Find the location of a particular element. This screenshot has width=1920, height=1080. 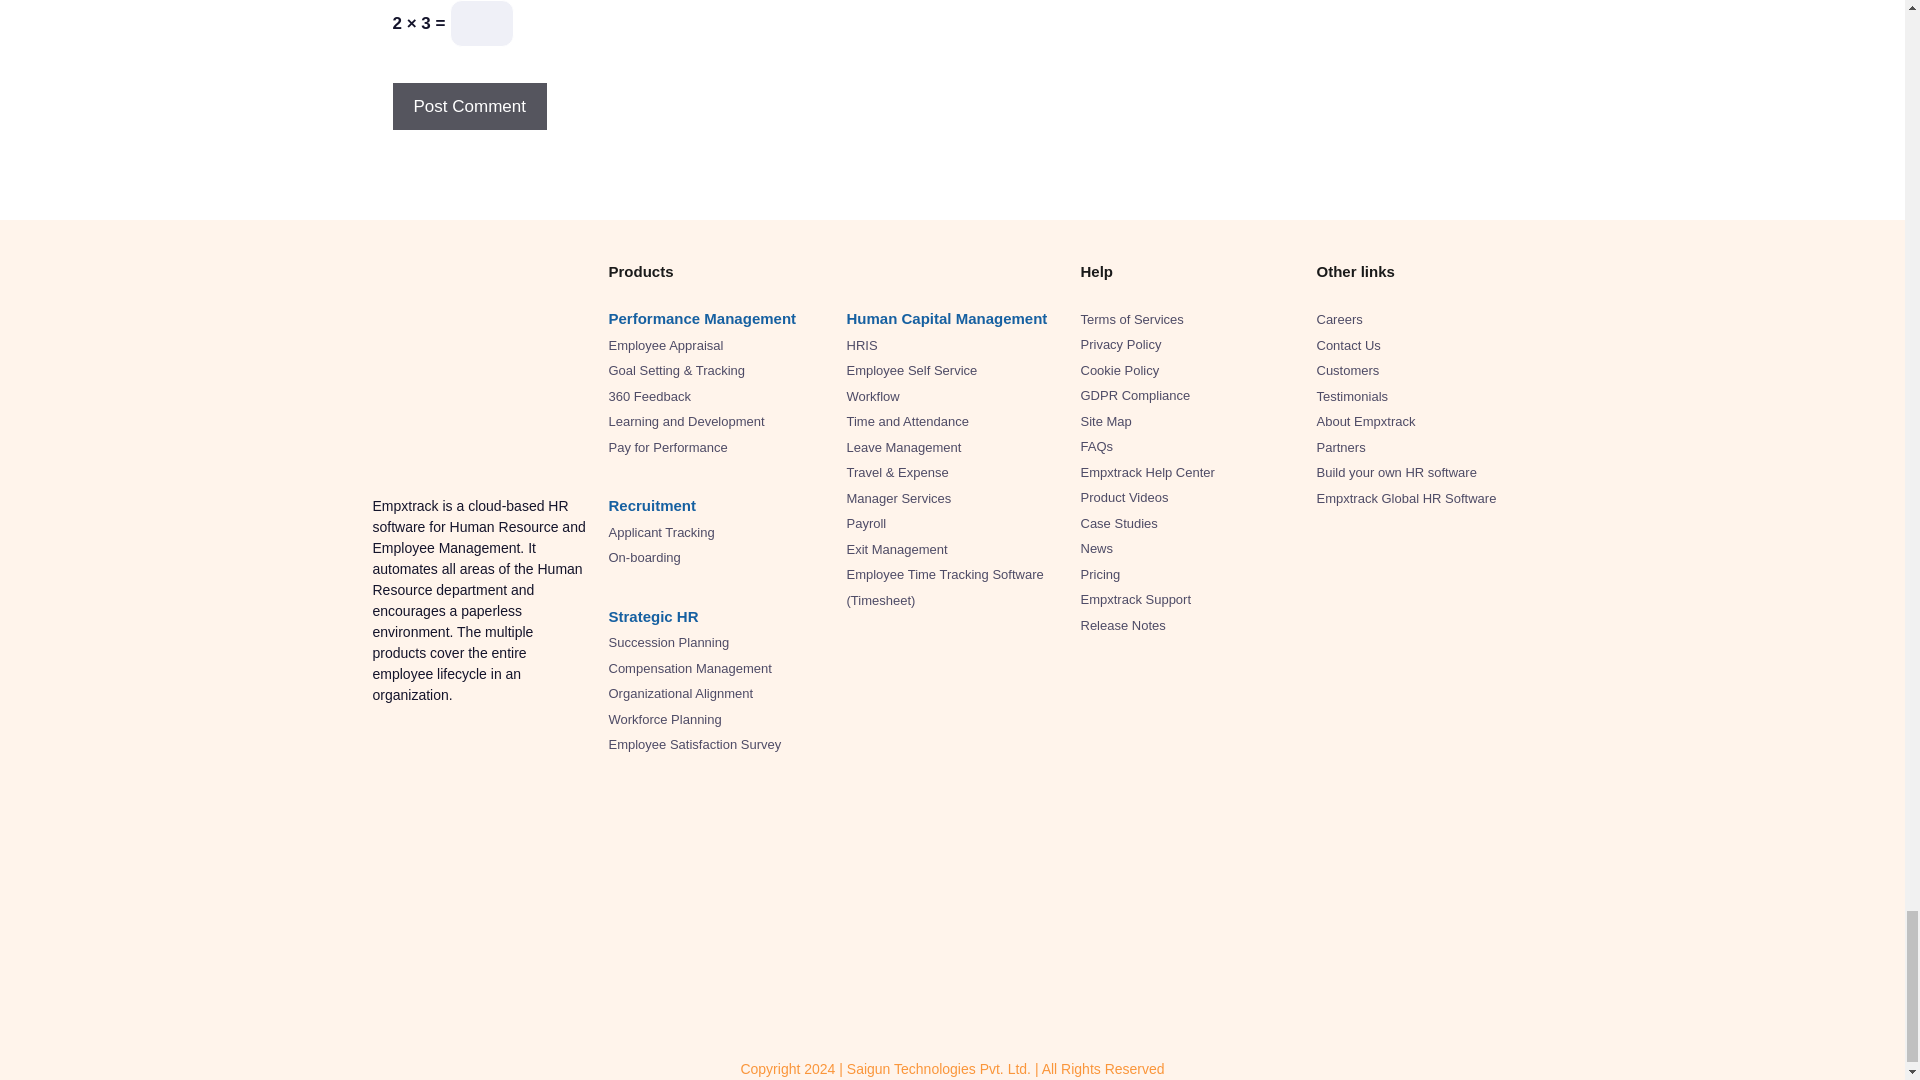

Empxtrack Talent management solutions is located at coordinates (652, 505).